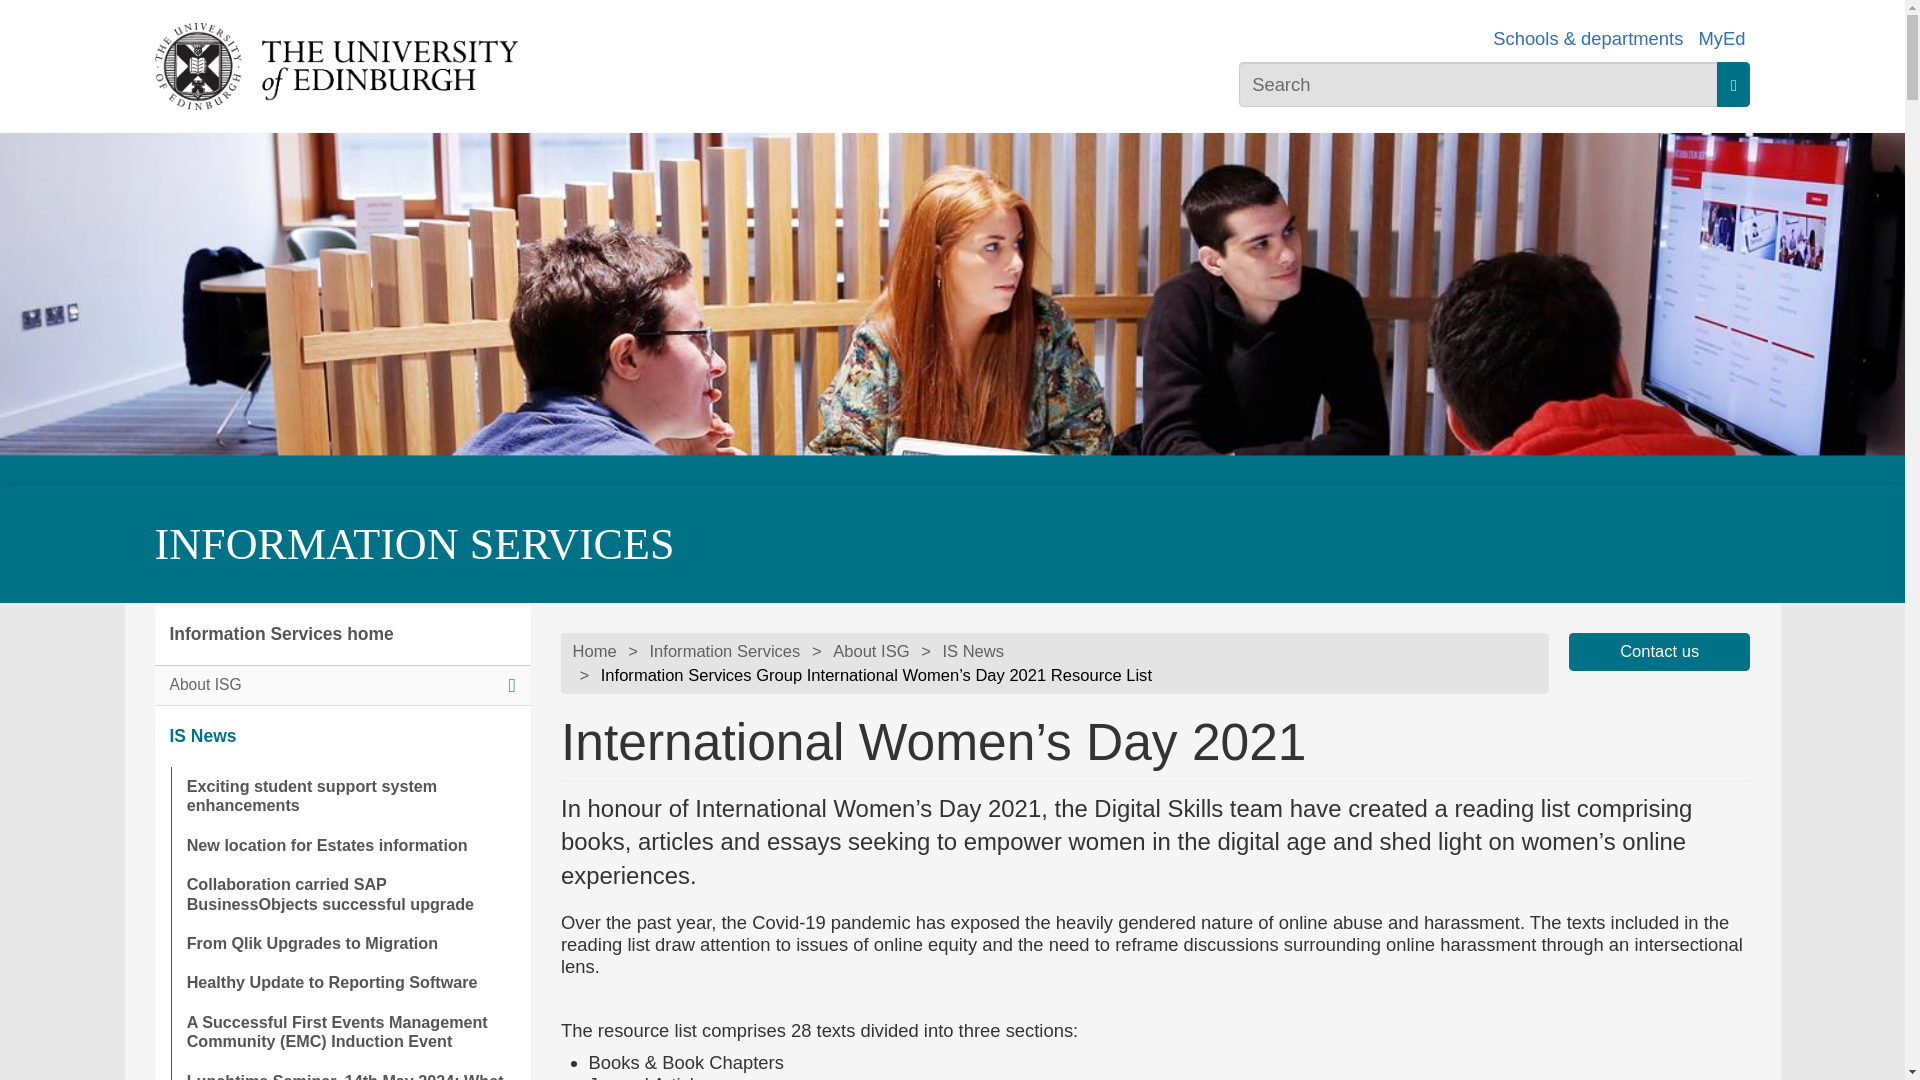 This screenshot has width=1920, height=1080. Describe the element at coordinates (350, 796) in the screenshot. I see `Exciting student support system enhancements` at that location.